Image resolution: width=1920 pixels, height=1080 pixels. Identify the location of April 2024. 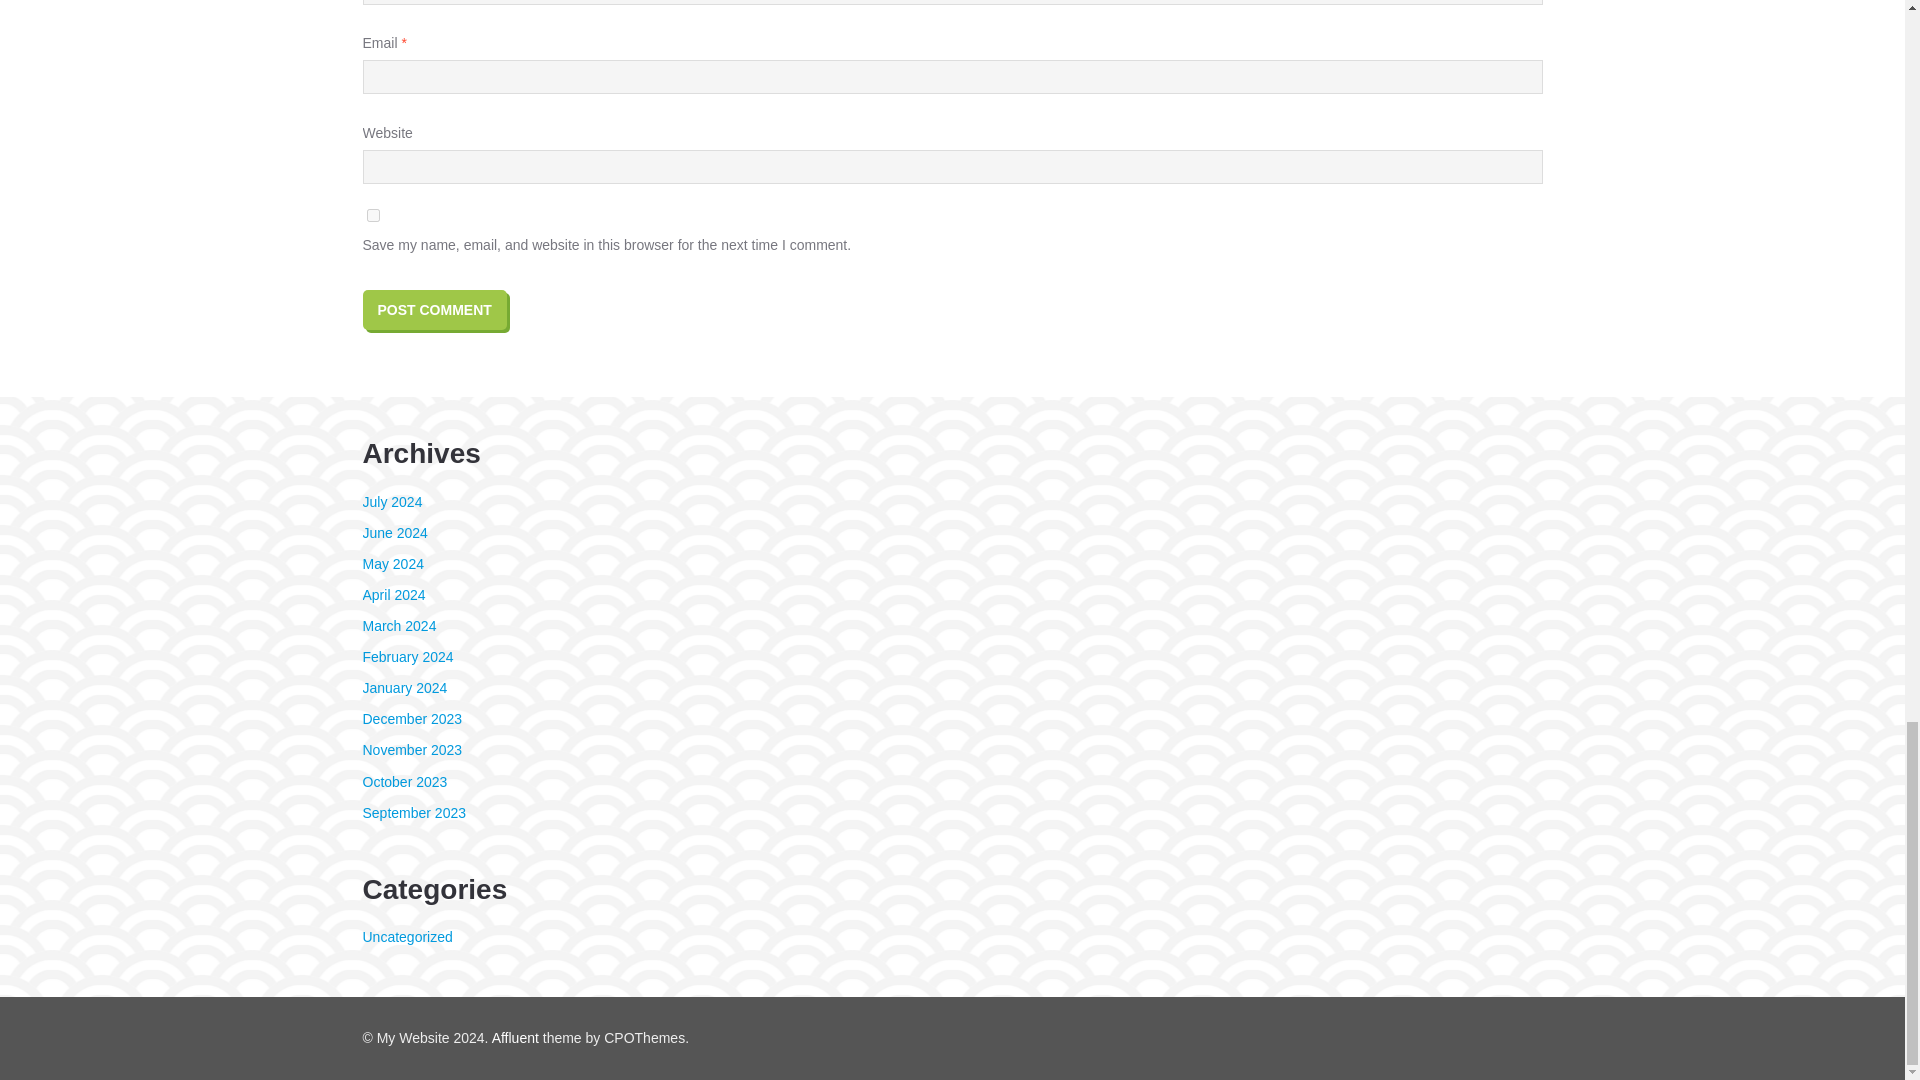
(393, 594).